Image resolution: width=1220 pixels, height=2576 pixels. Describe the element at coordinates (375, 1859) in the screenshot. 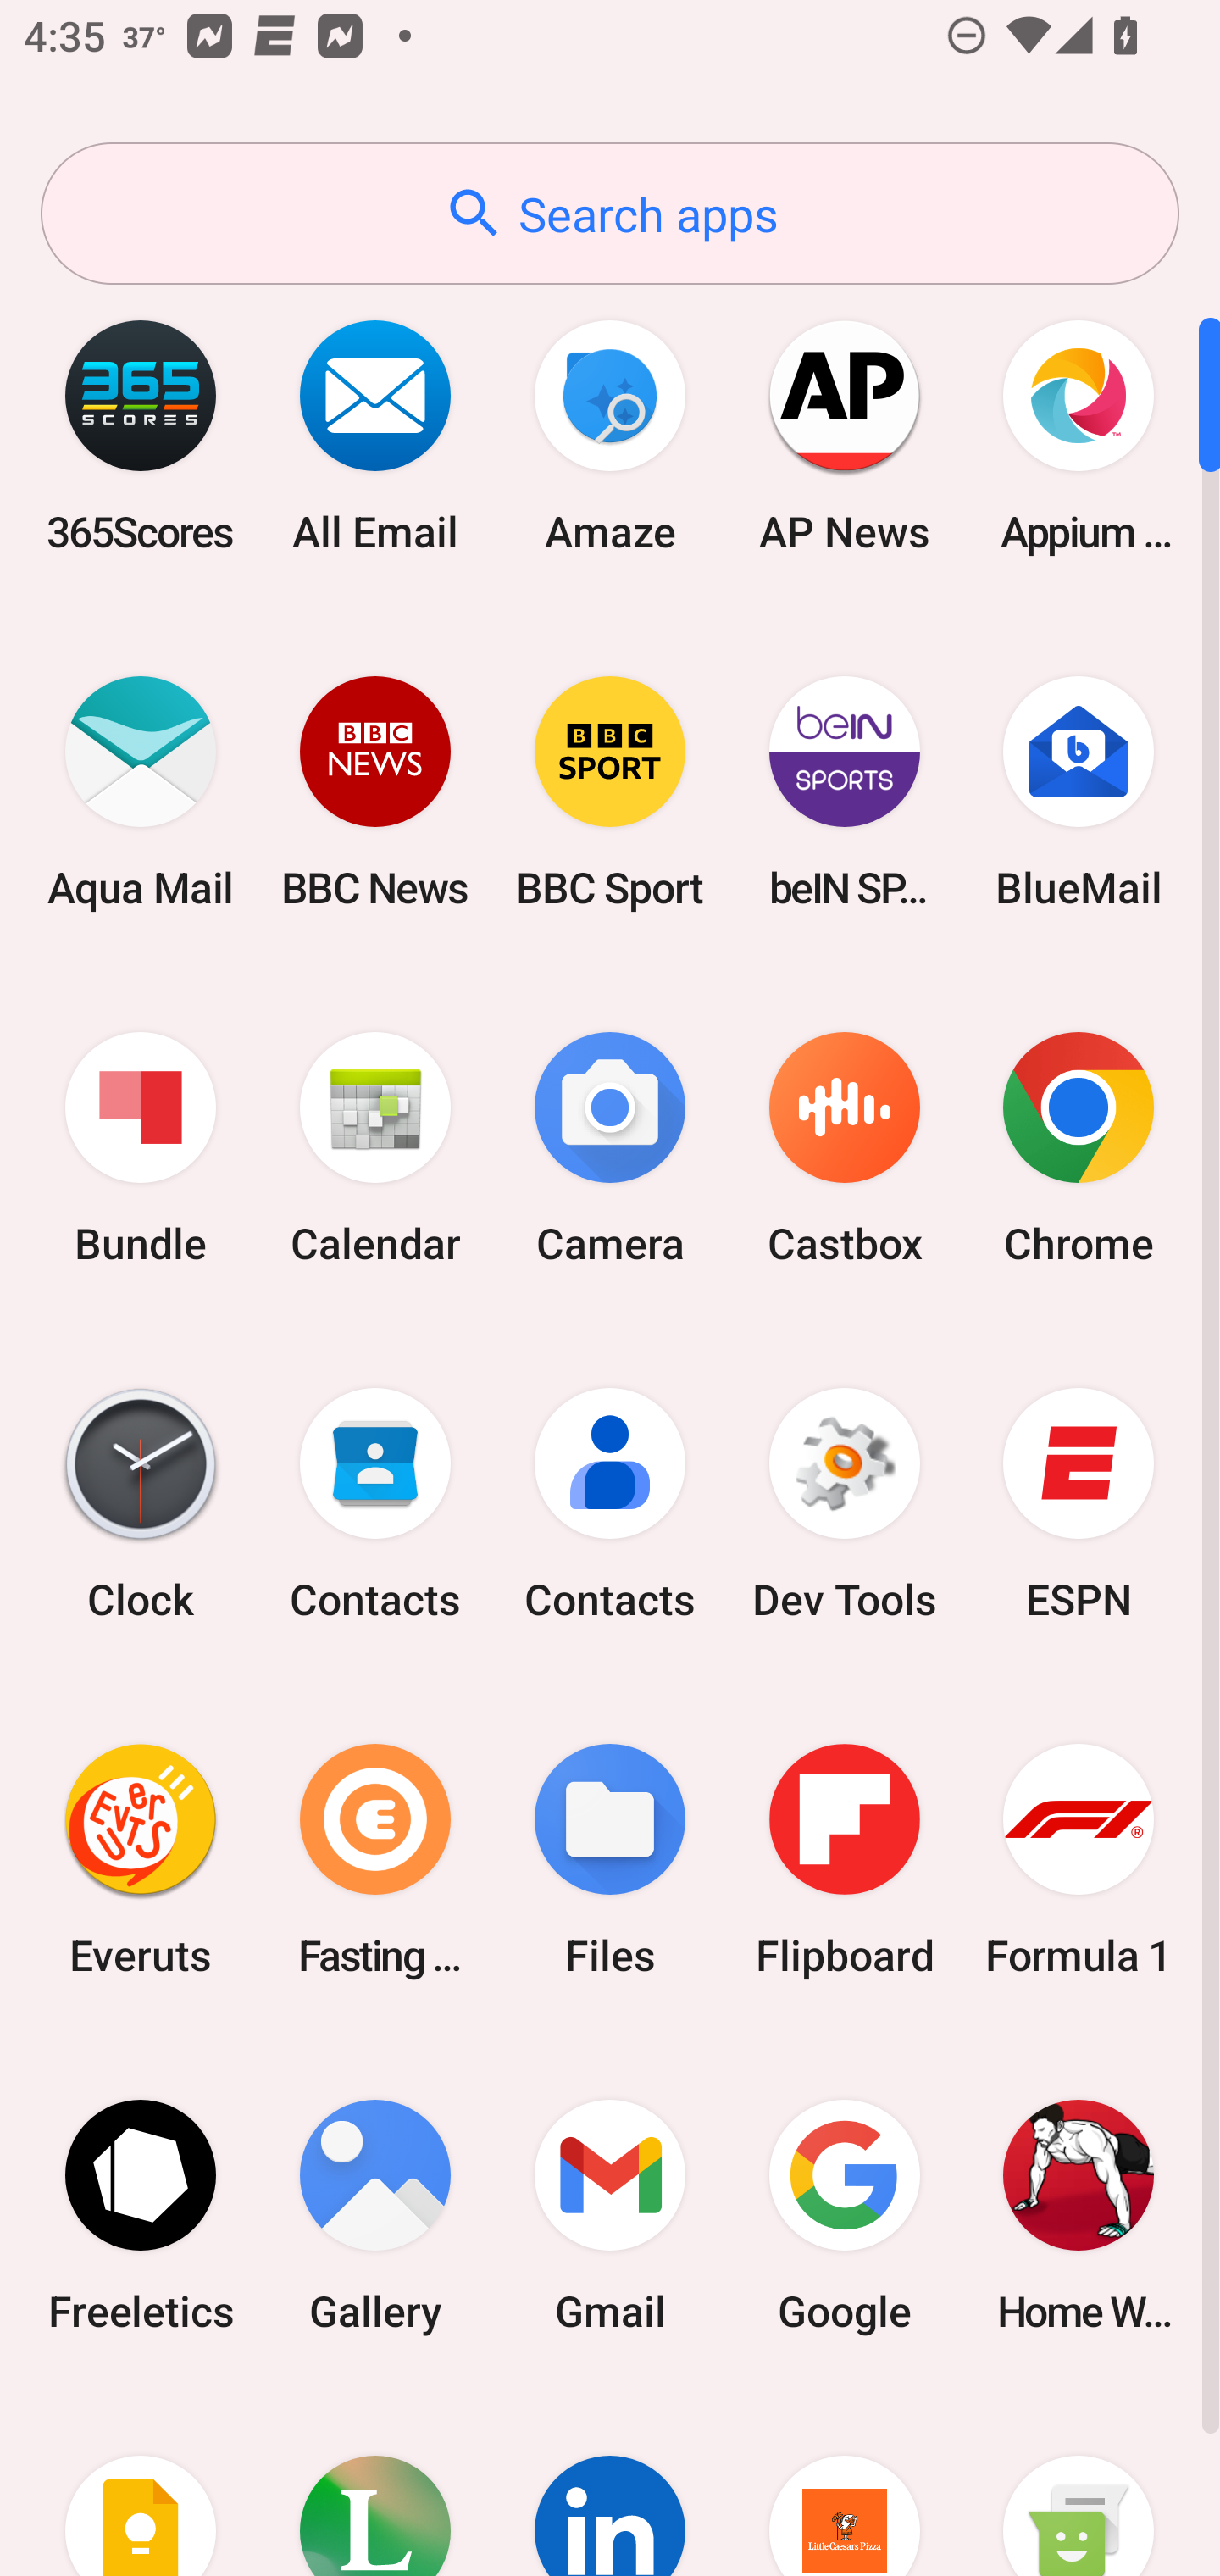

I see `Fasting Coach` at that location.